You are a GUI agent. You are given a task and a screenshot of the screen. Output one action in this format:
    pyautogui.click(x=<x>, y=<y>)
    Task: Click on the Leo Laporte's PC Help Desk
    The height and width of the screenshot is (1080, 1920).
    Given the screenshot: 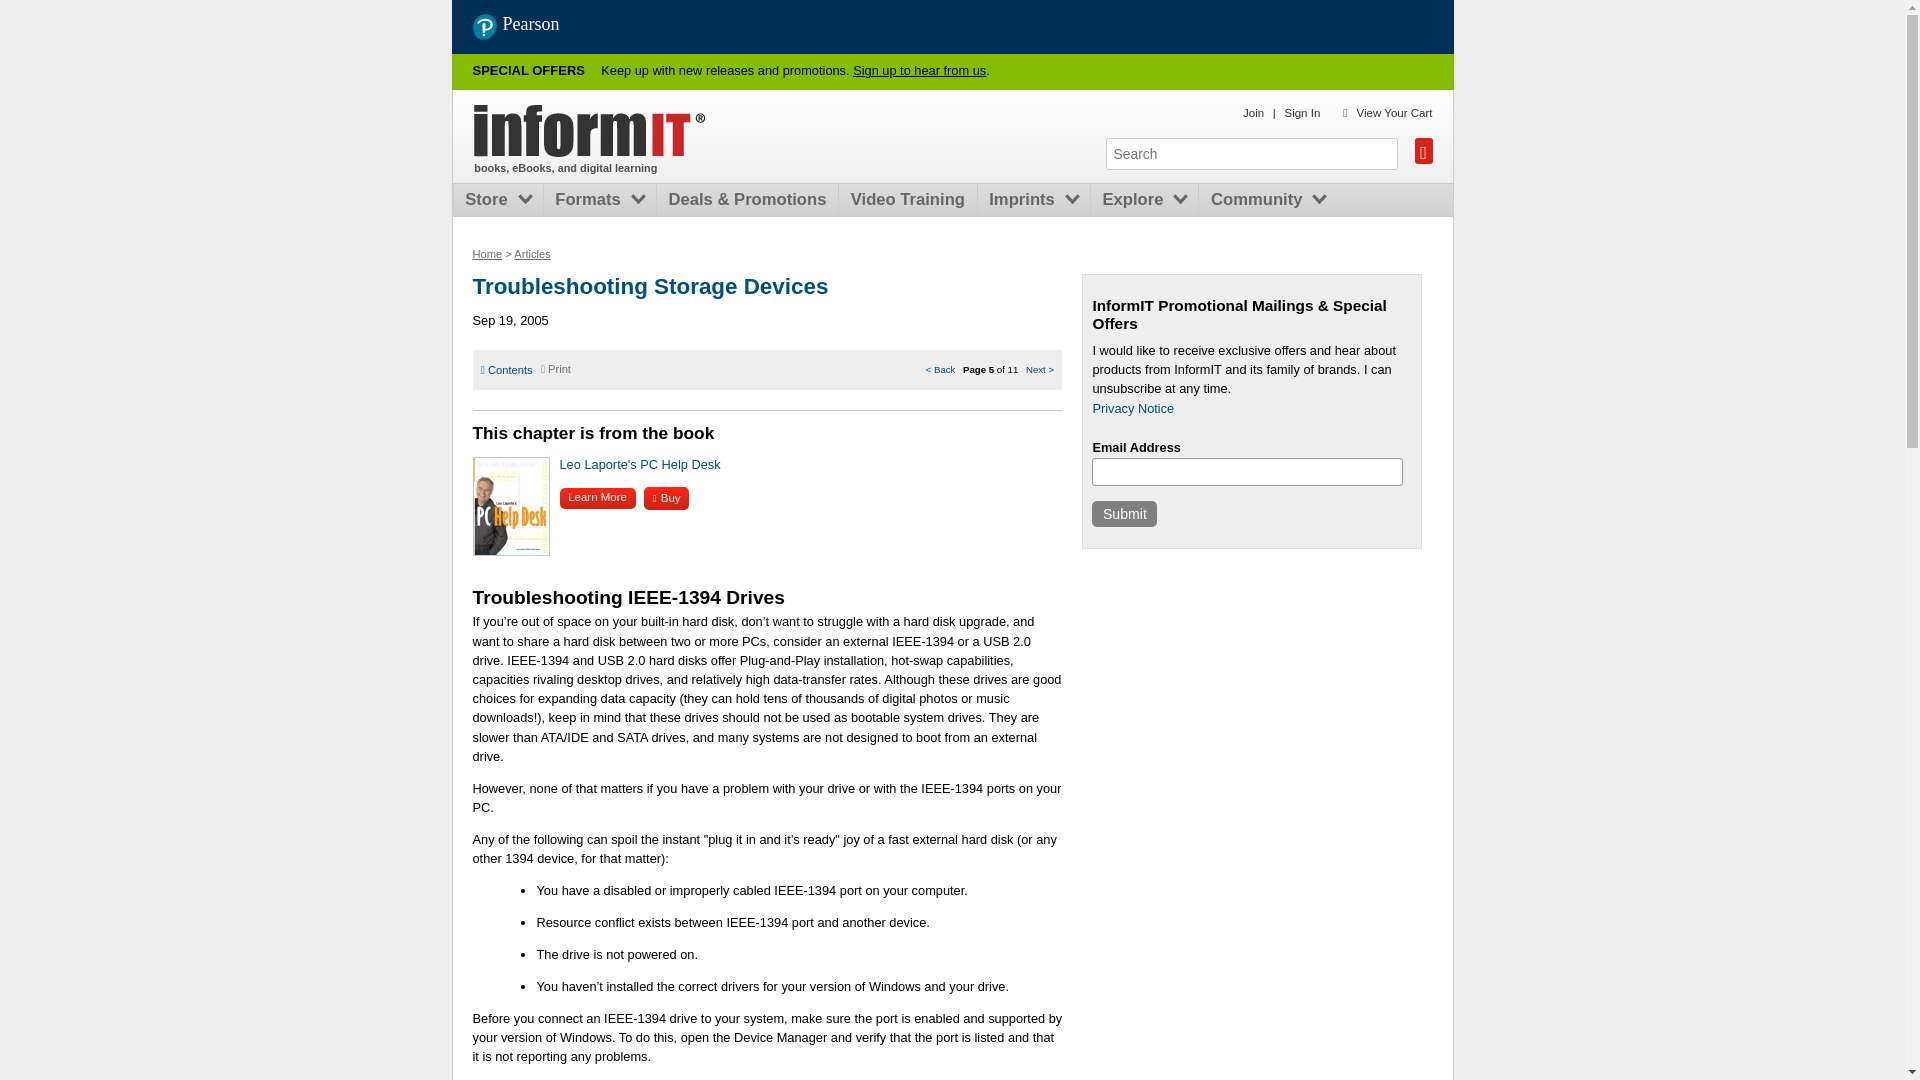 What is the action you would take?
    pyautogui.click(x=640, y=464)
    